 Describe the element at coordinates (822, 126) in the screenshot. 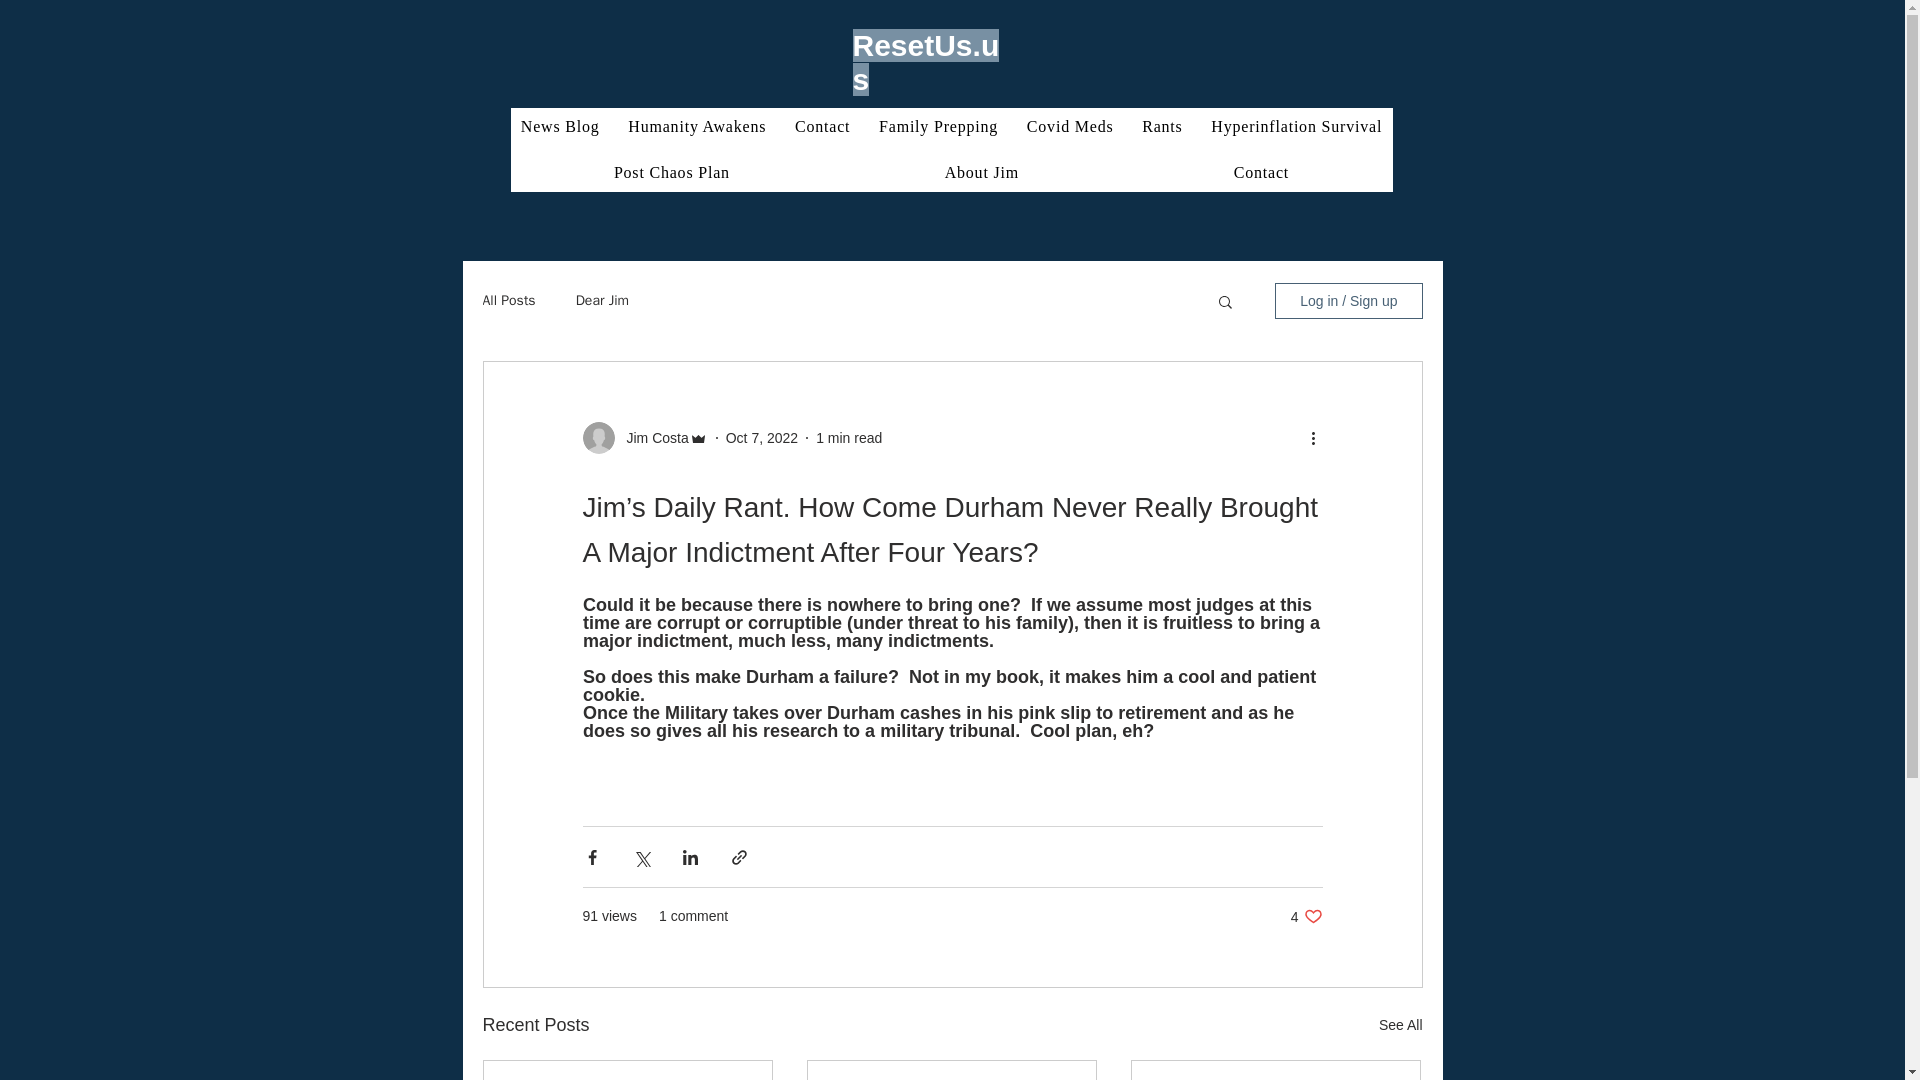

I see `Contact` at that location.